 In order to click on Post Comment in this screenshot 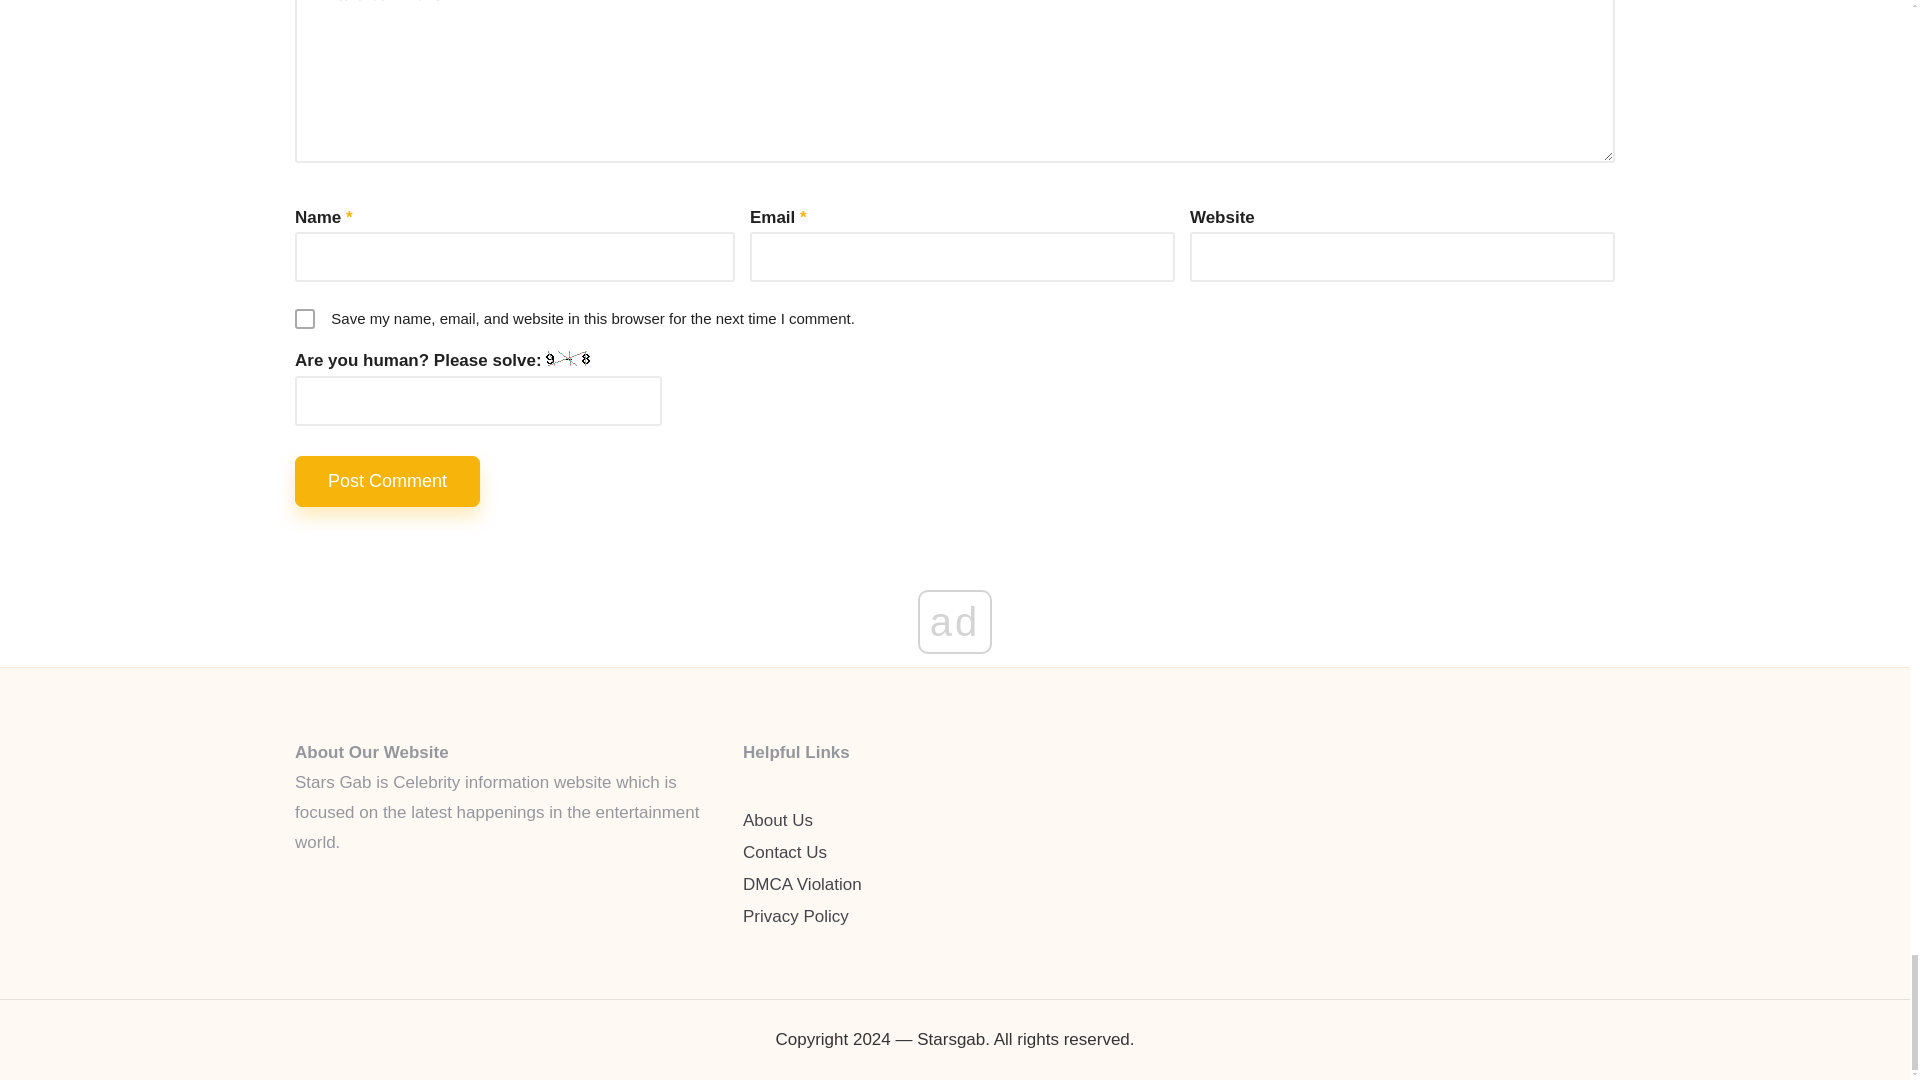, I will do `click(388, 480)`.